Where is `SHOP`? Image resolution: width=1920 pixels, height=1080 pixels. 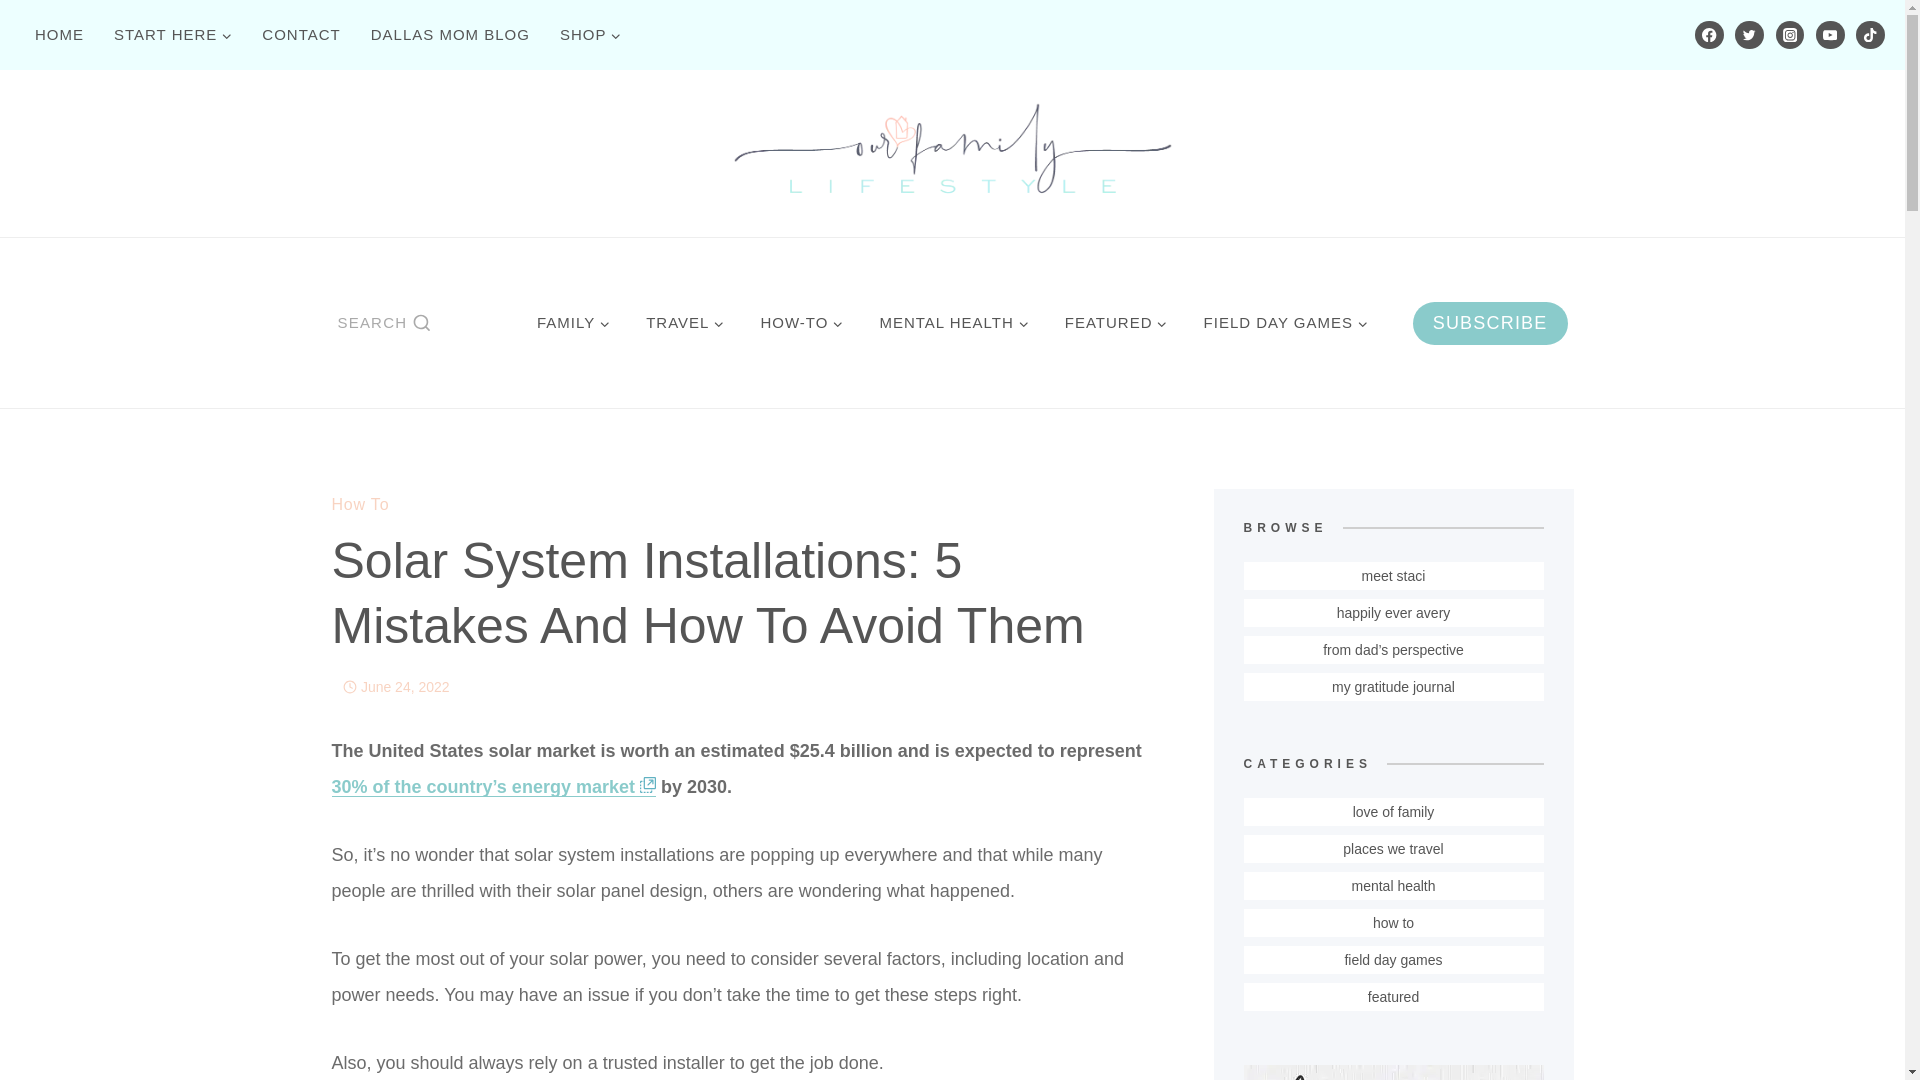 SHOP is located at coordinates (591, 34).